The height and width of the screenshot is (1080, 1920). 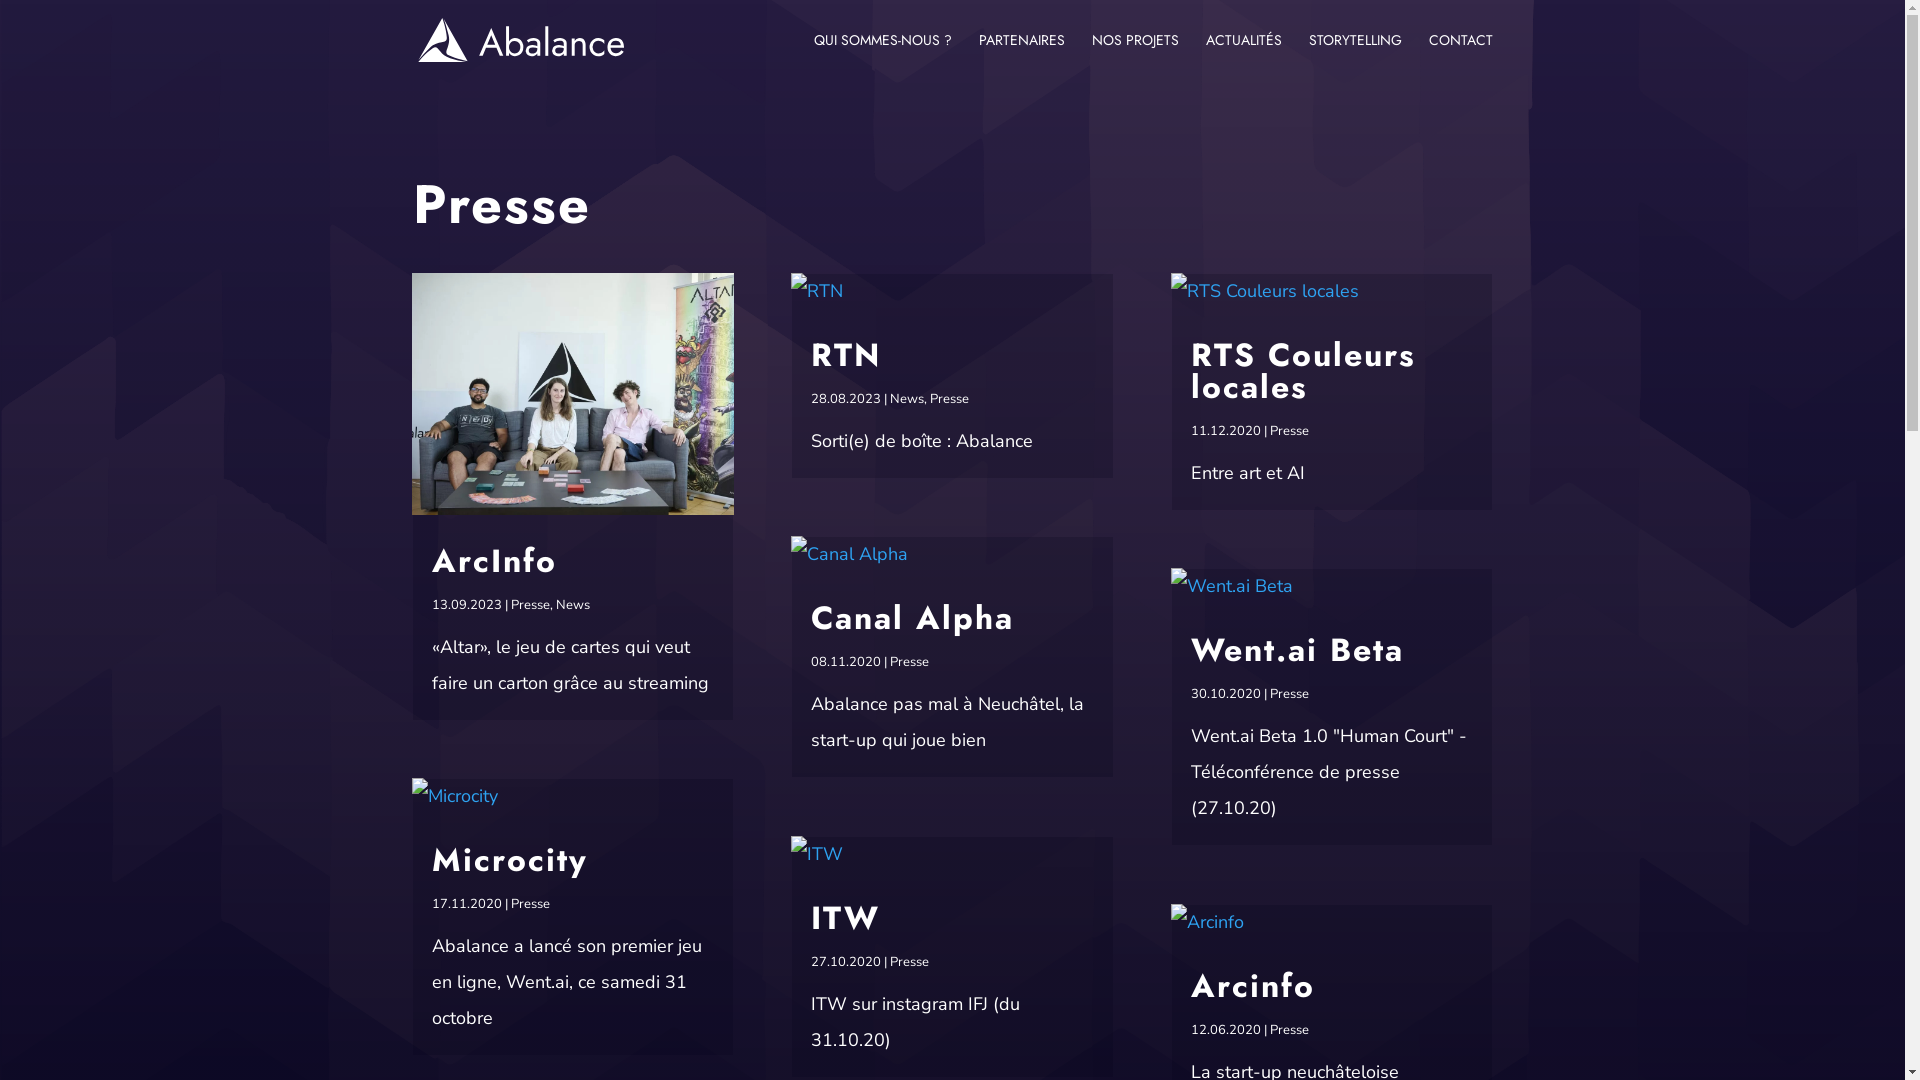 I want to click on Presse, so click(x=949, y=399).